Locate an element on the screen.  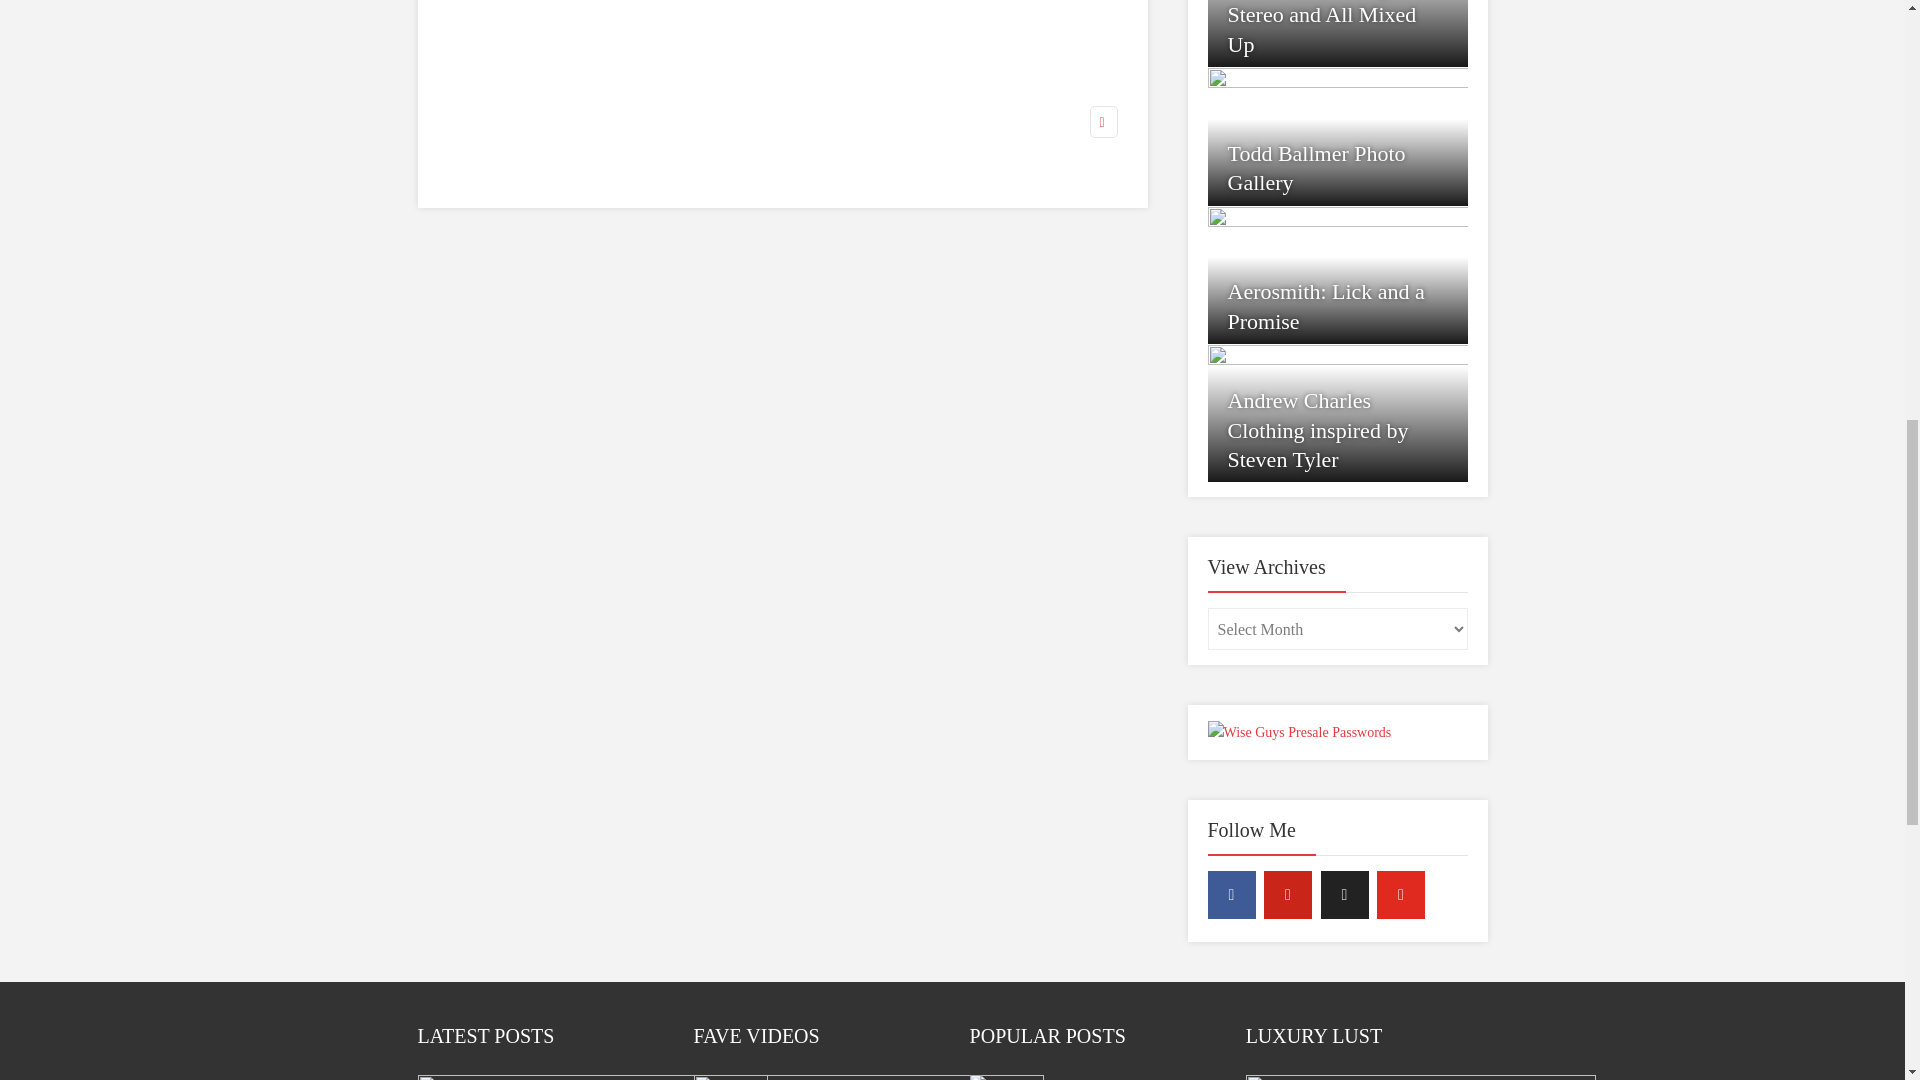
Facebook is located at coordinates (1231, 894).